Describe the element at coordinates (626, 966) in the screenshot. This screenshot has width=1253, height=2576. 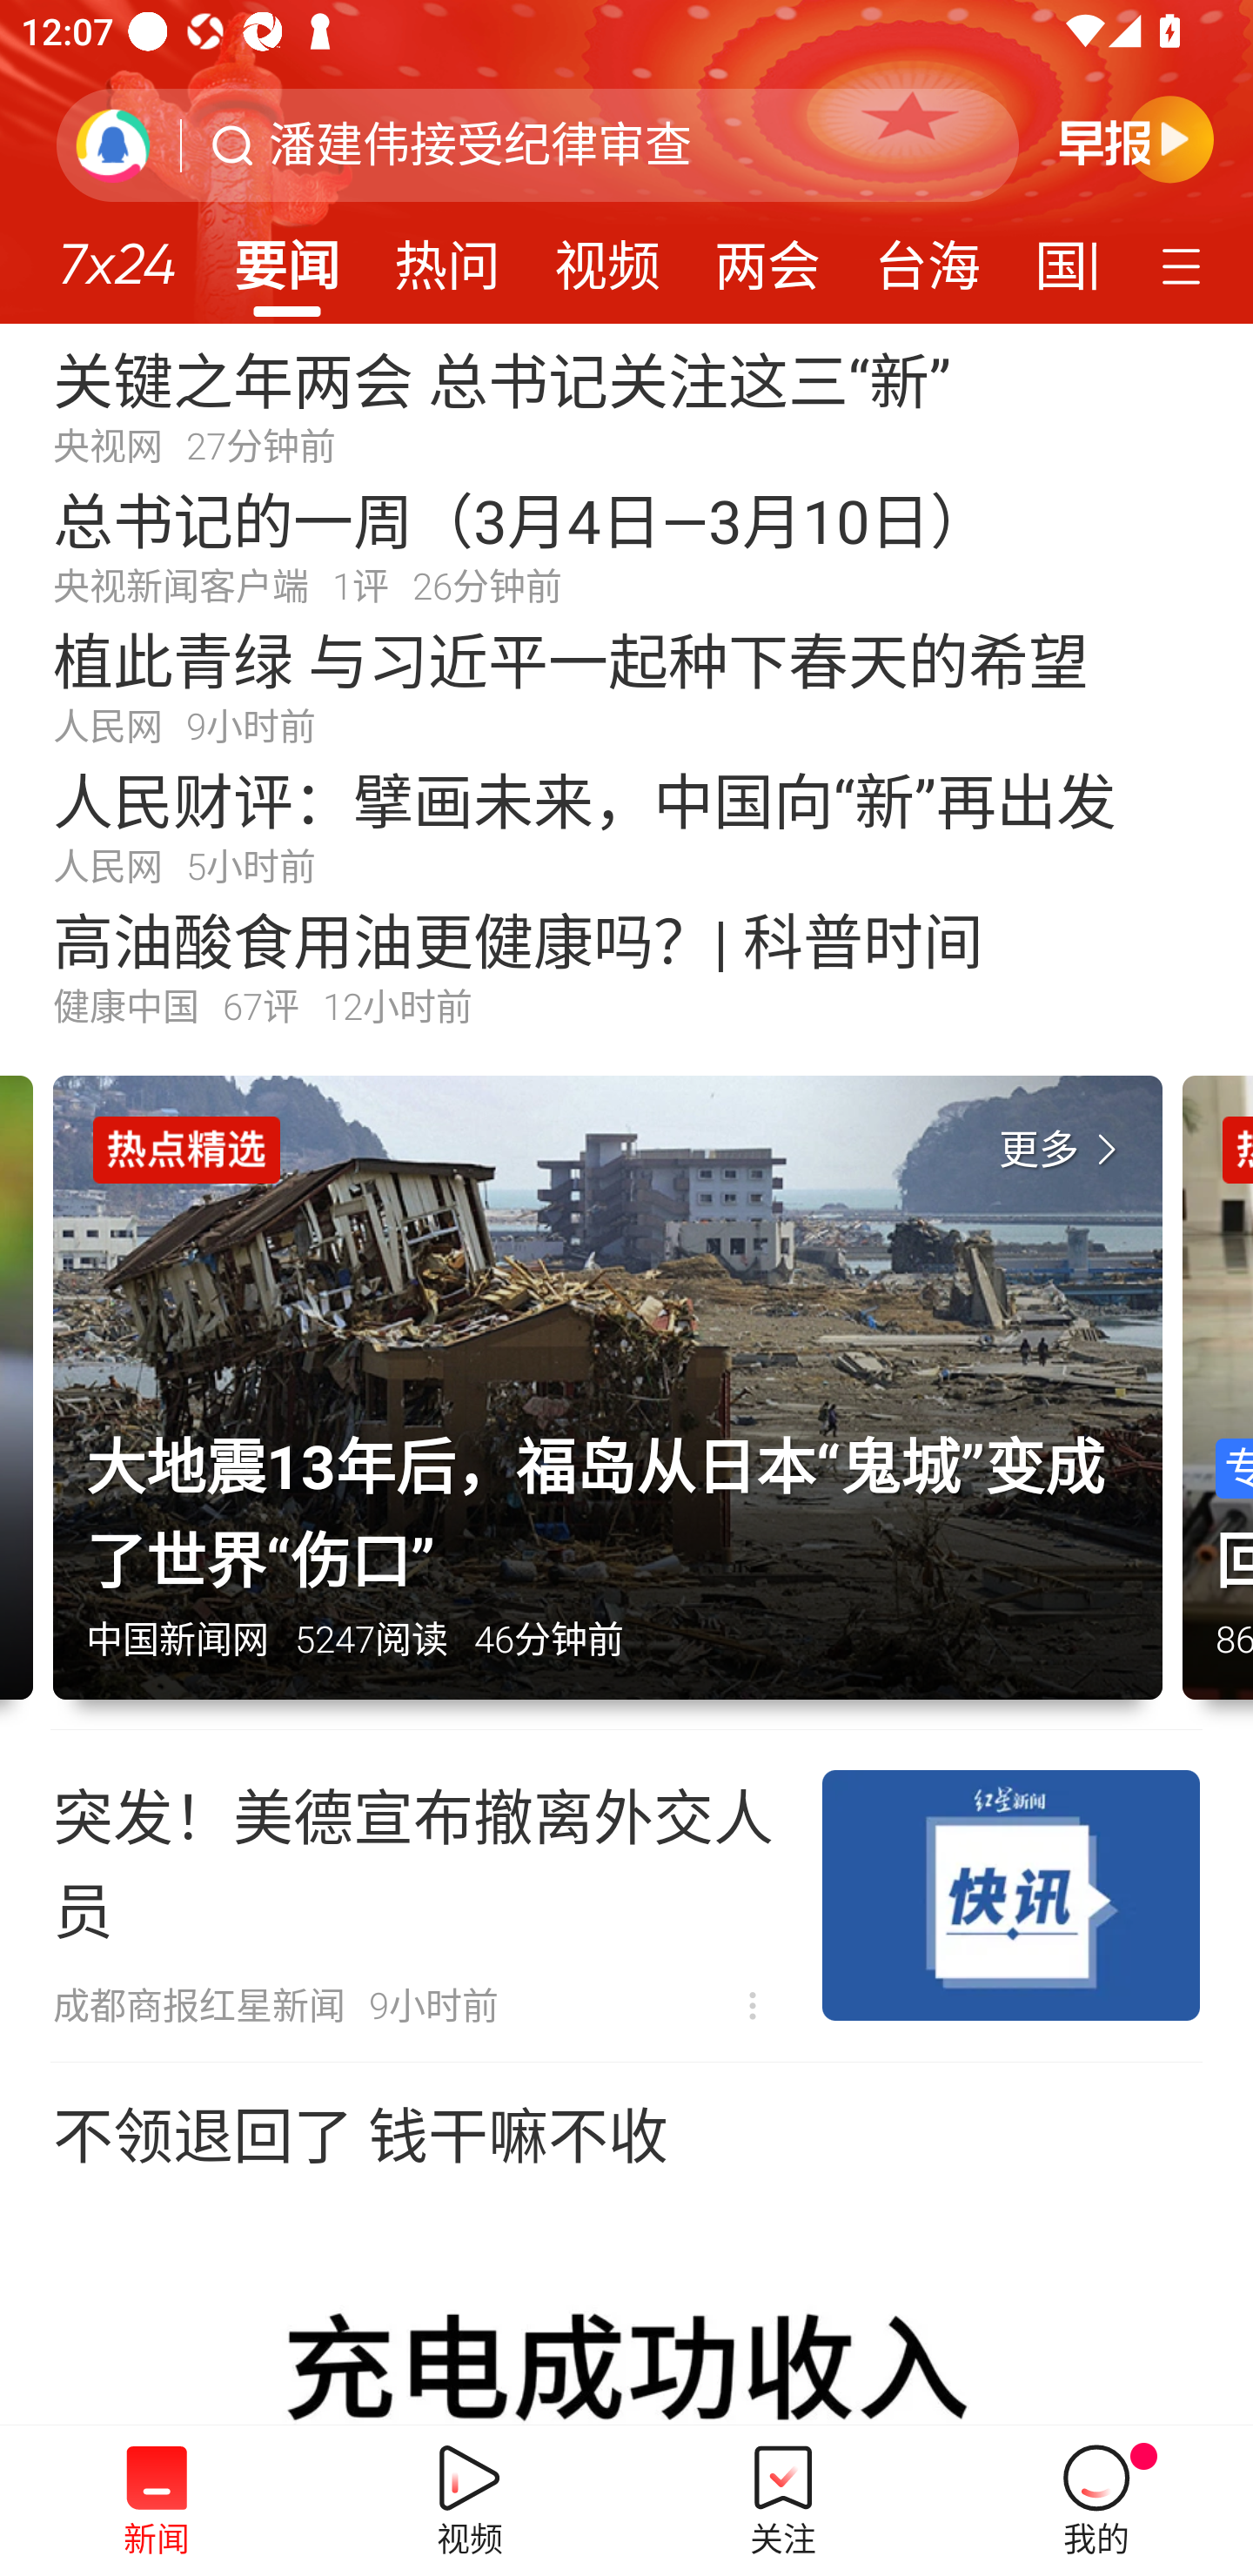
I see `高油酸食用油更健康吗？| 科普时间 健康中国 67评 12小时前` at that location.